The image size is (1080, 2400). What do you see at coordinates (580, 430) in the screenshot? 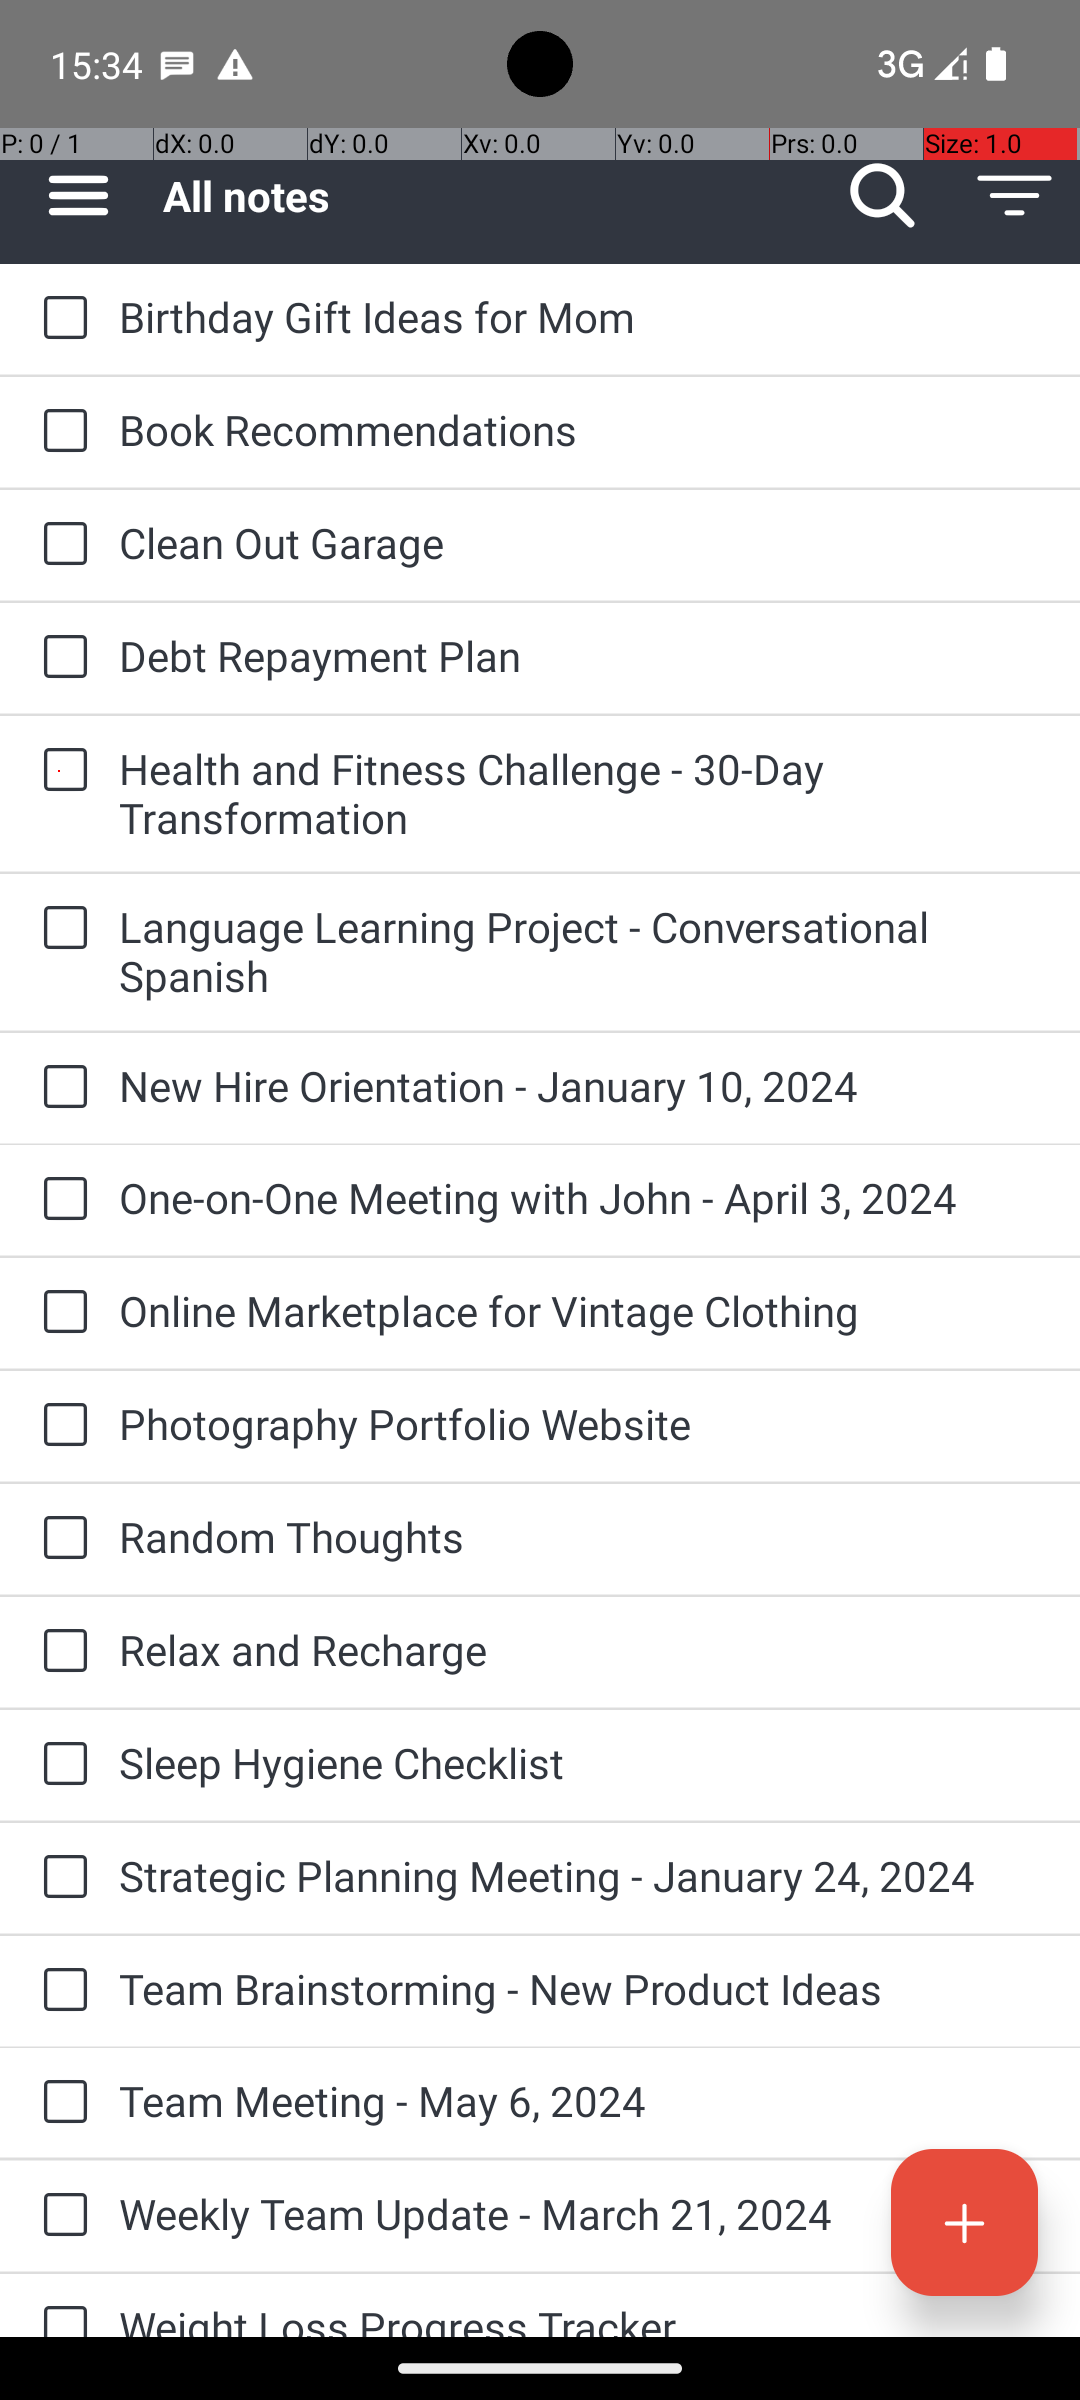
I see `Book Recommendations` at bounding box center [580, 430].